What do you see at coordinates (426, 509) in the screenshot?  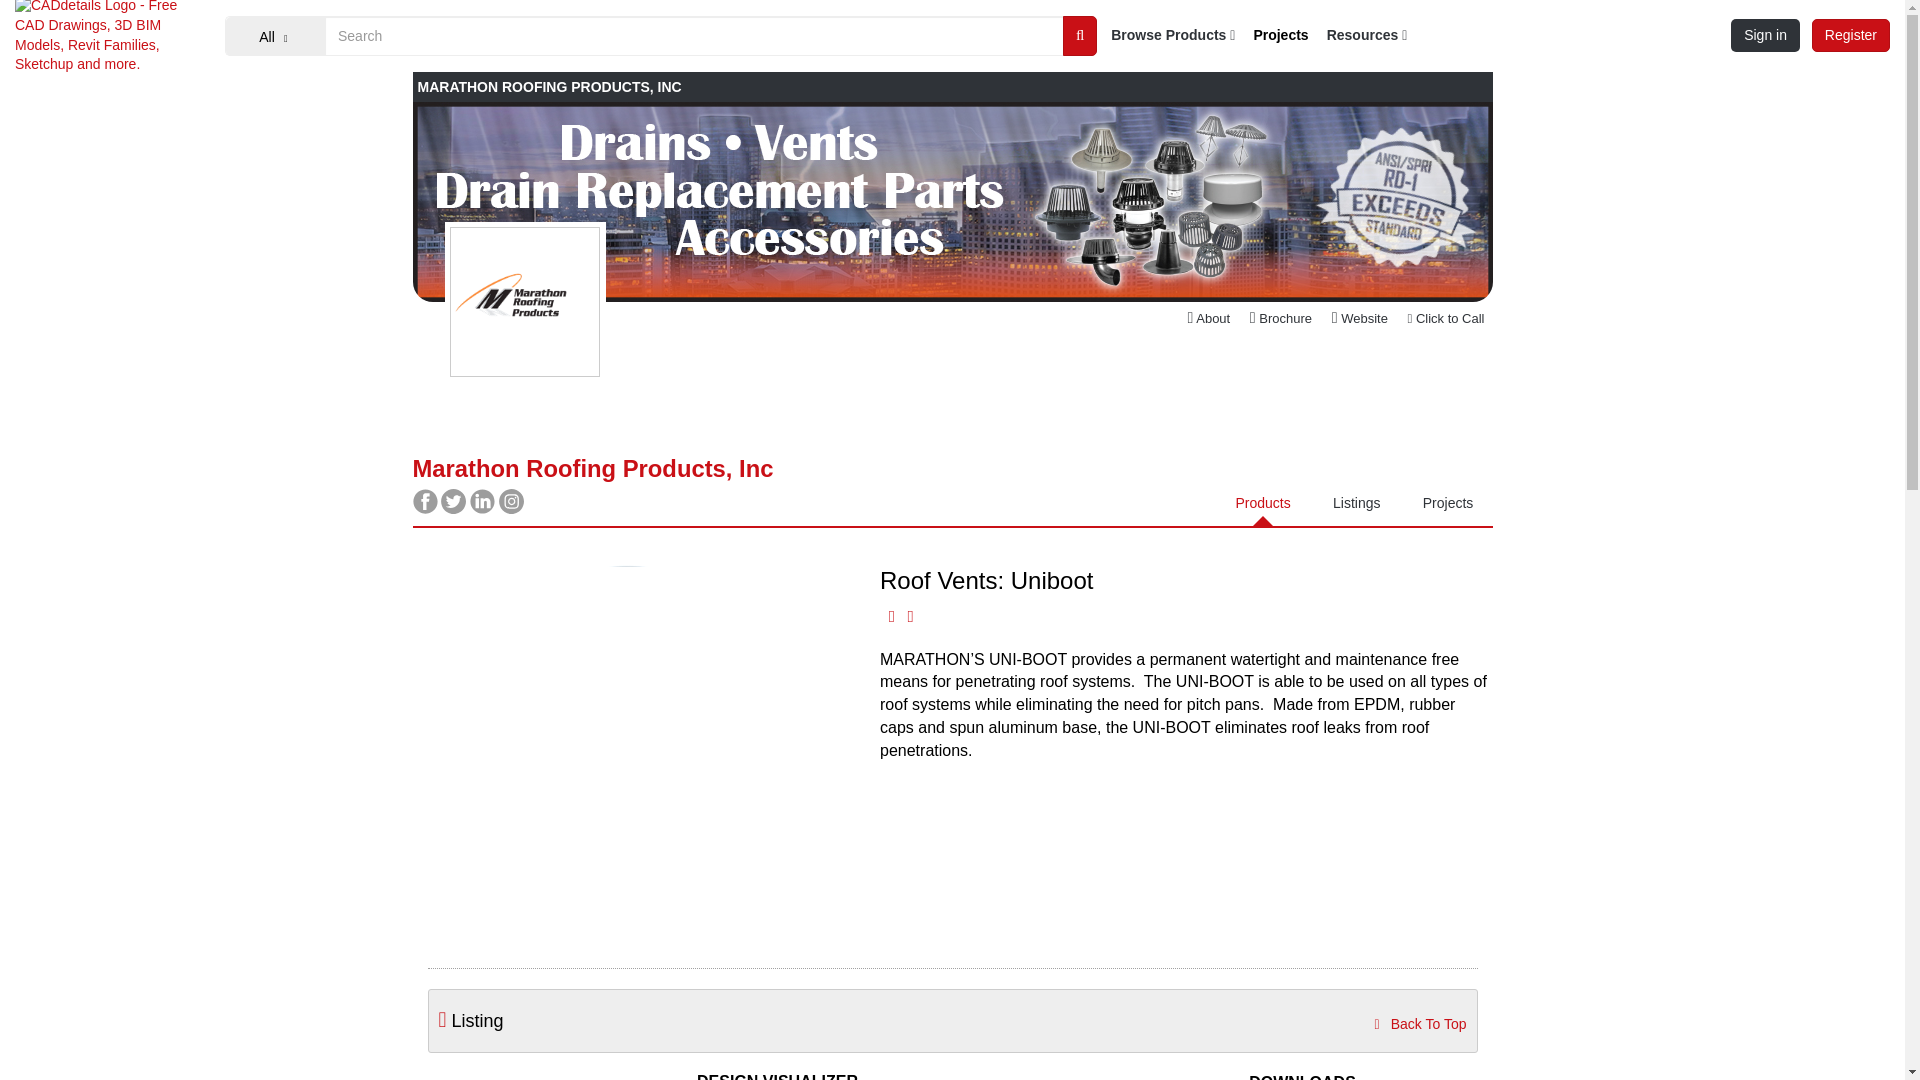 I see `Facebook` at bounding box center [426, 509].